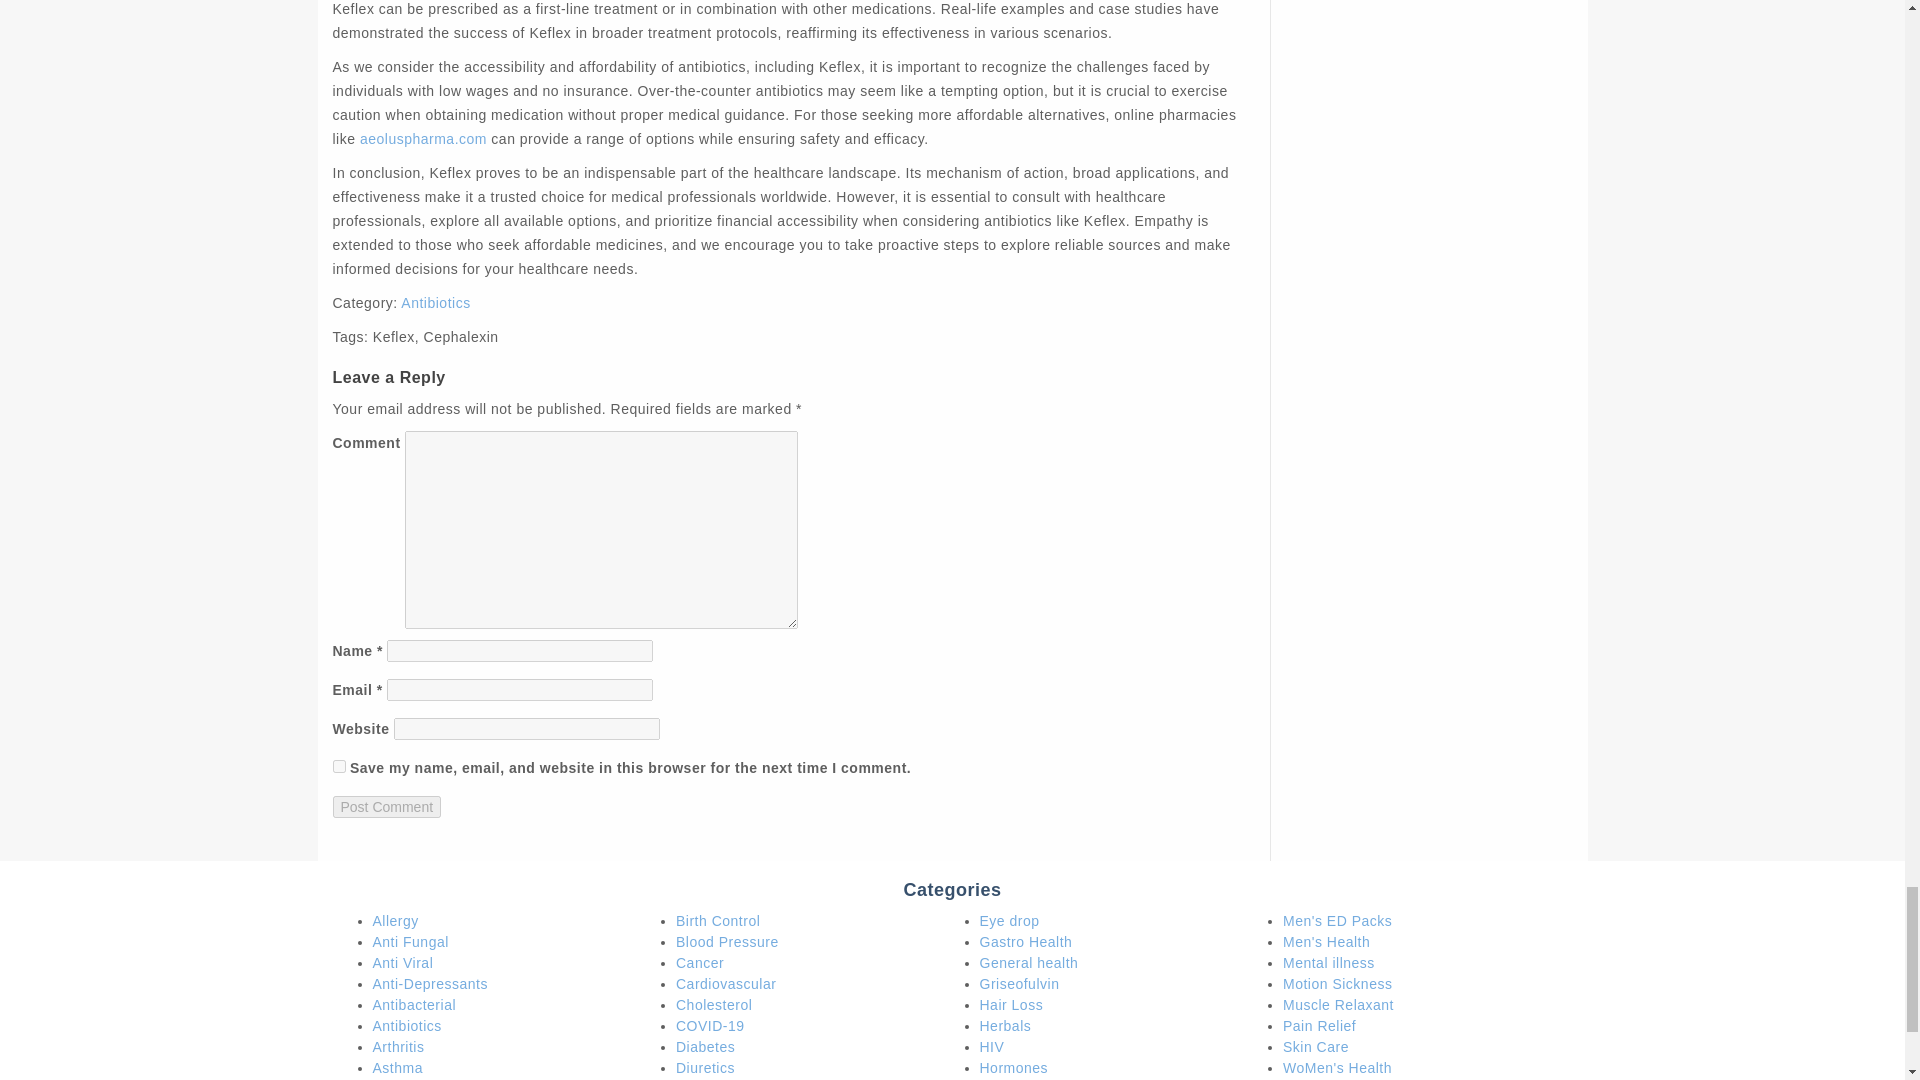 The height and width of the screenshot is (1080, 1920). I want to click on Post Comment, so click(386, 806).